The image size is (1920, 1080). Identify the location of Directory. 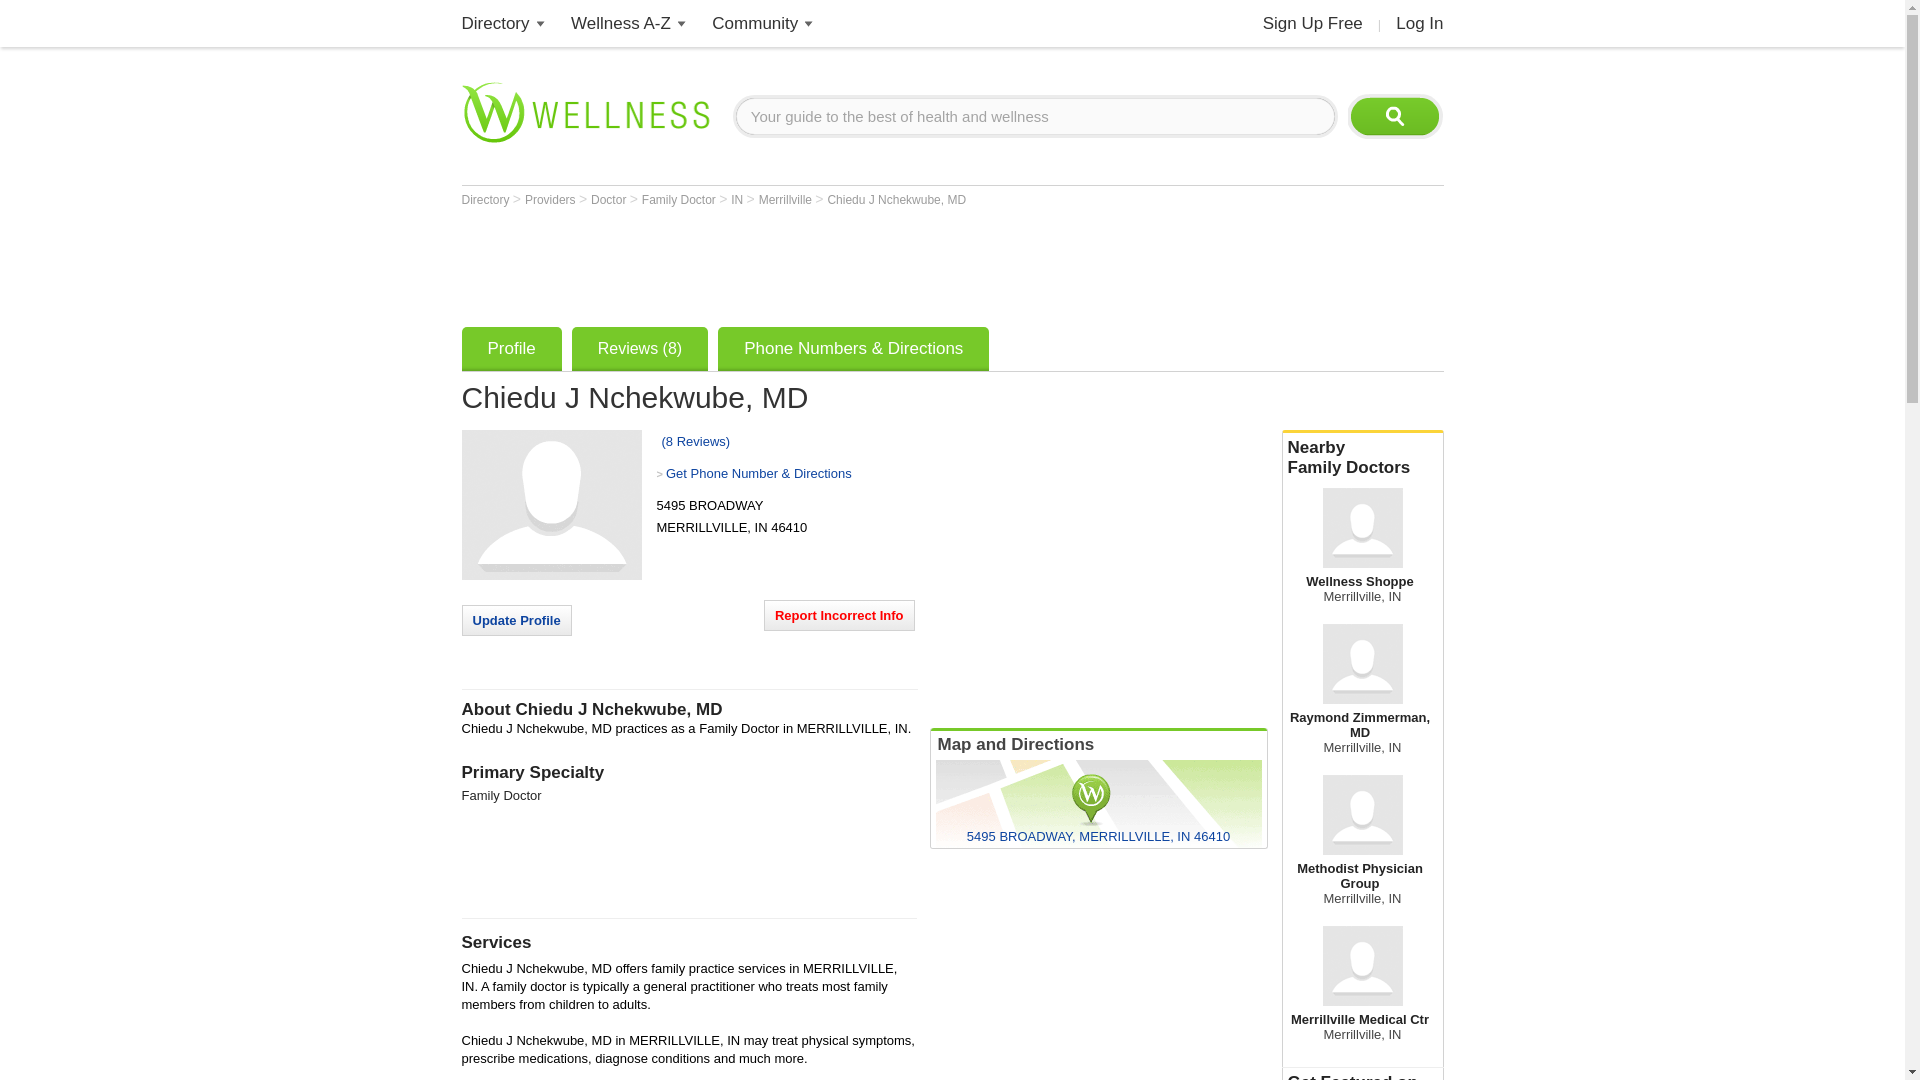
(496, 24).